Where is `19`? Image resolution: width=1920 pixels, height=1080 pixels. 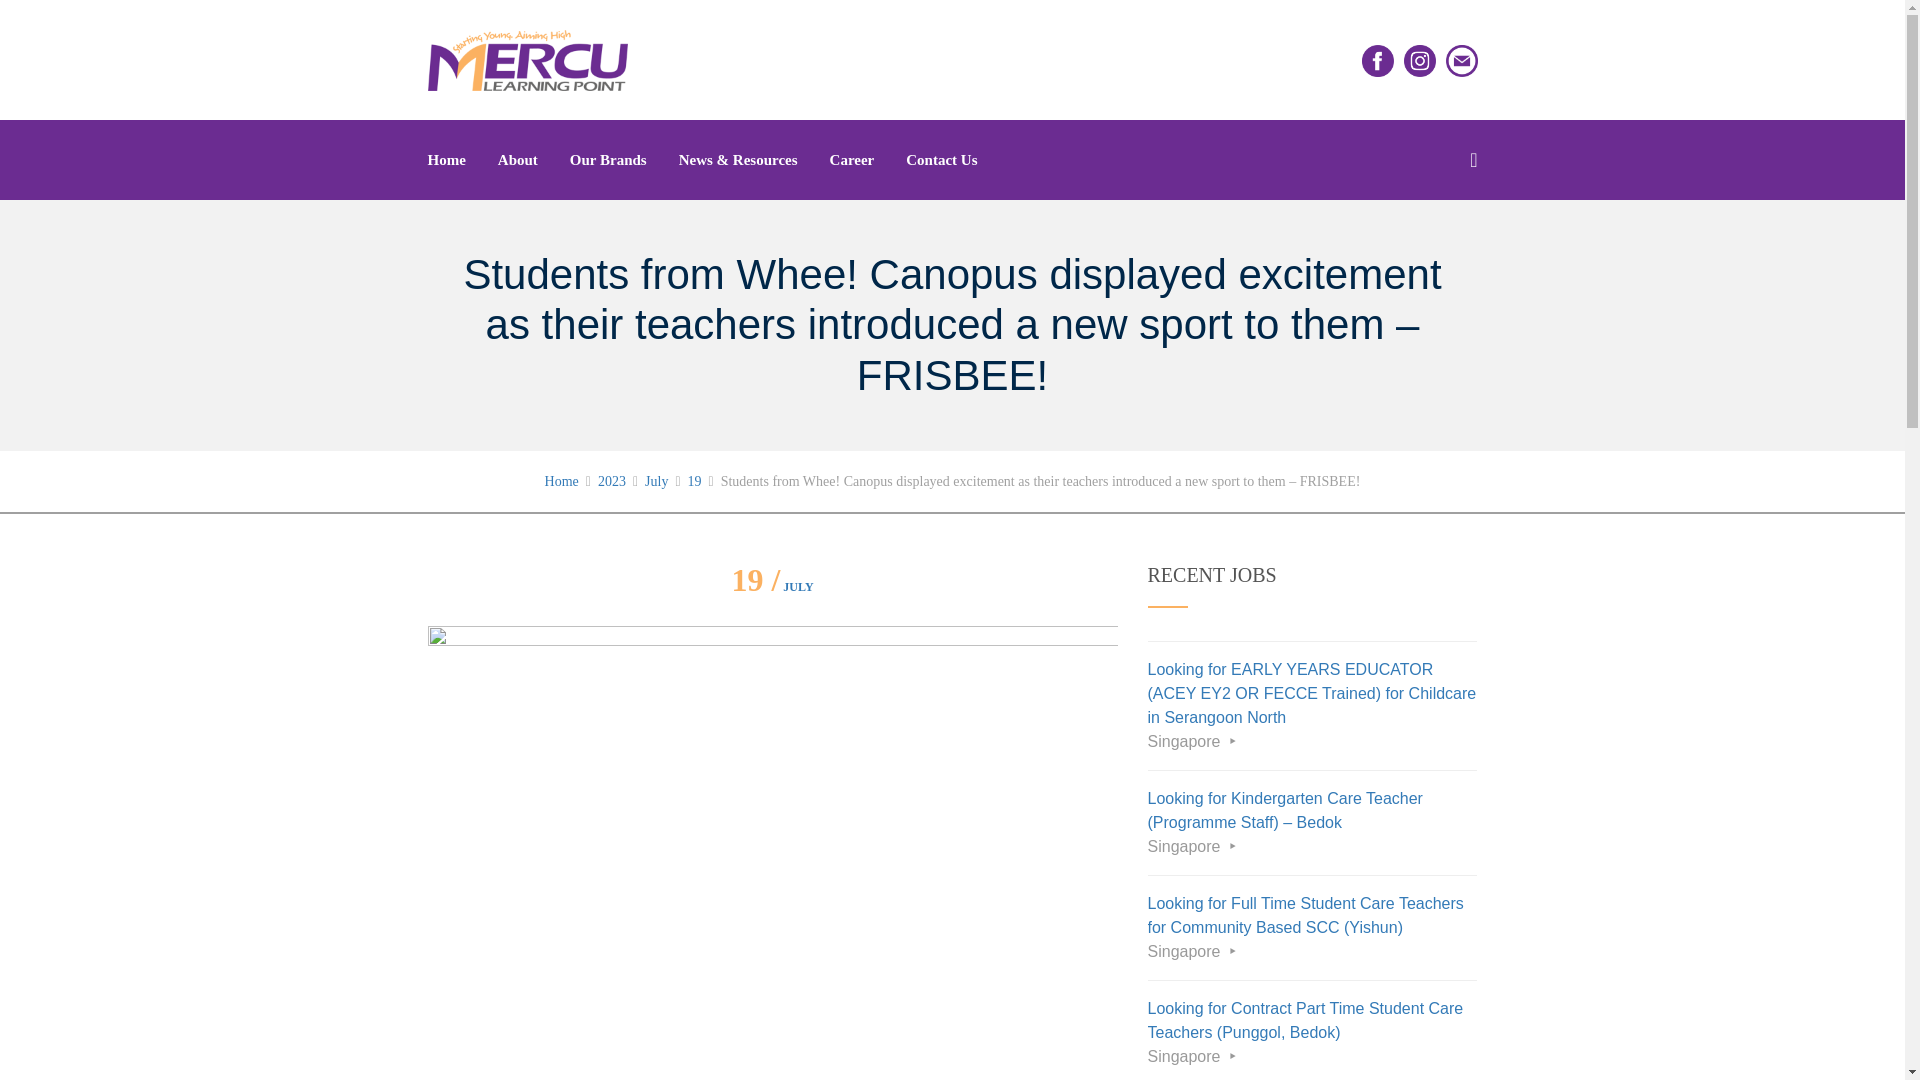 19 is located at coordinates (694, 482).